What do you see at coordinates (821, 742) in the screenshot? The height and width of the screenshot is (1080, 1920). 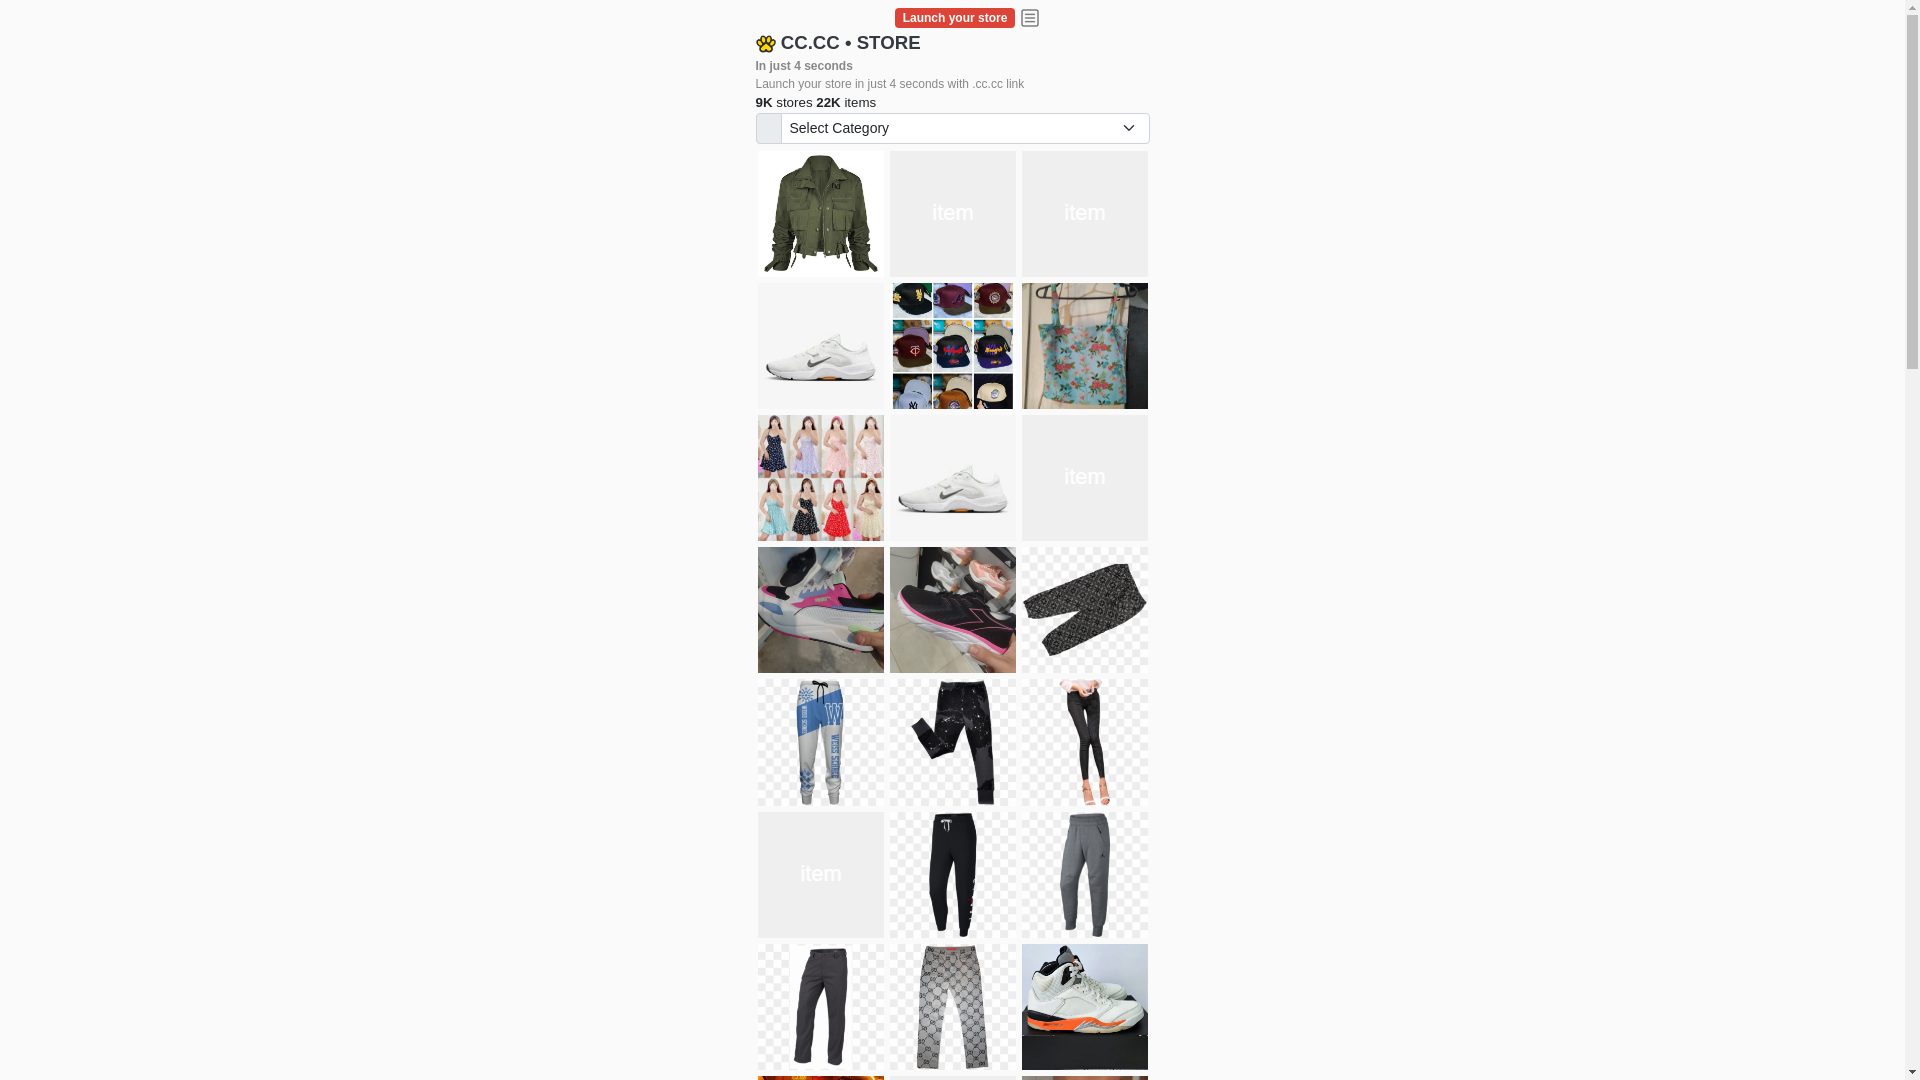 I see `Pant` at bounding box center [821, 742].